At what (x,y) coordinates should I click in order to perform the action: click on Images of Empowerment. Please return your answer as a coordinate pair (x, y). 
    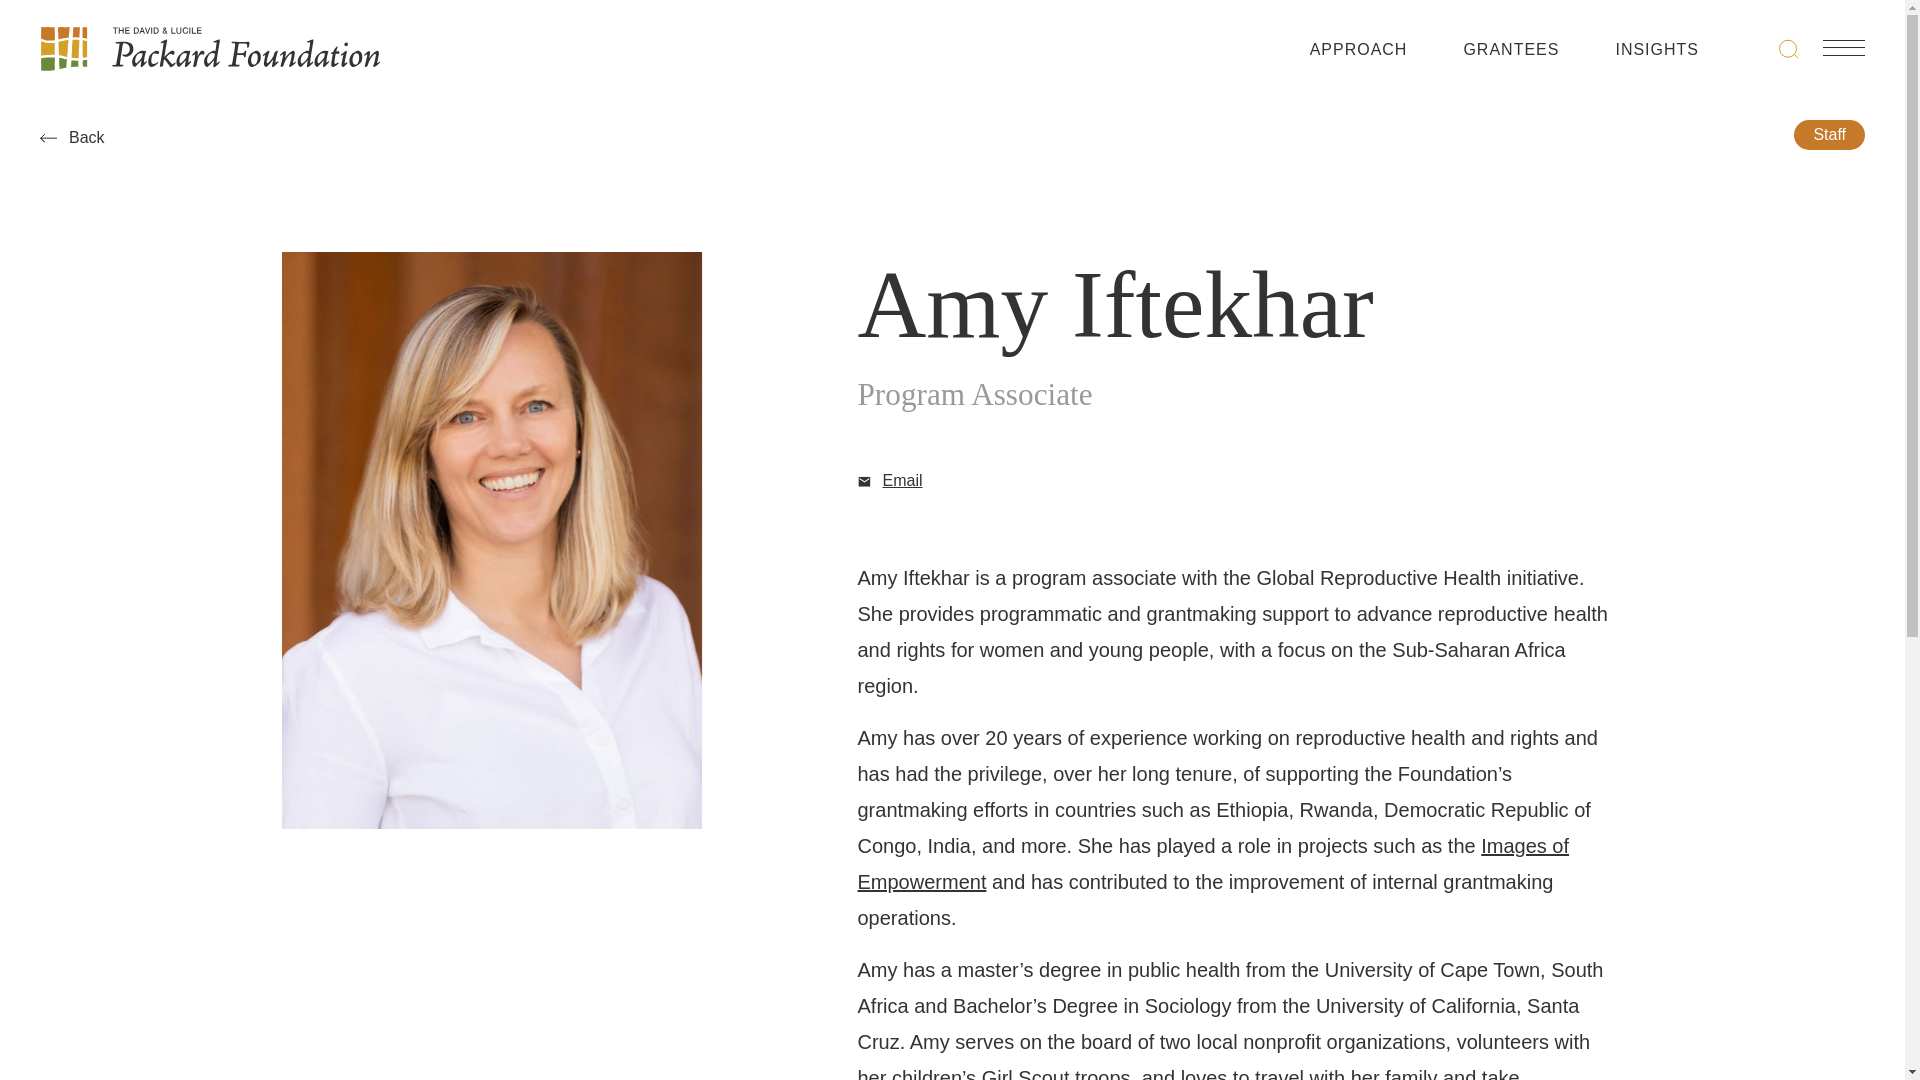
    Looking at the image, I should click on (1214, 864).